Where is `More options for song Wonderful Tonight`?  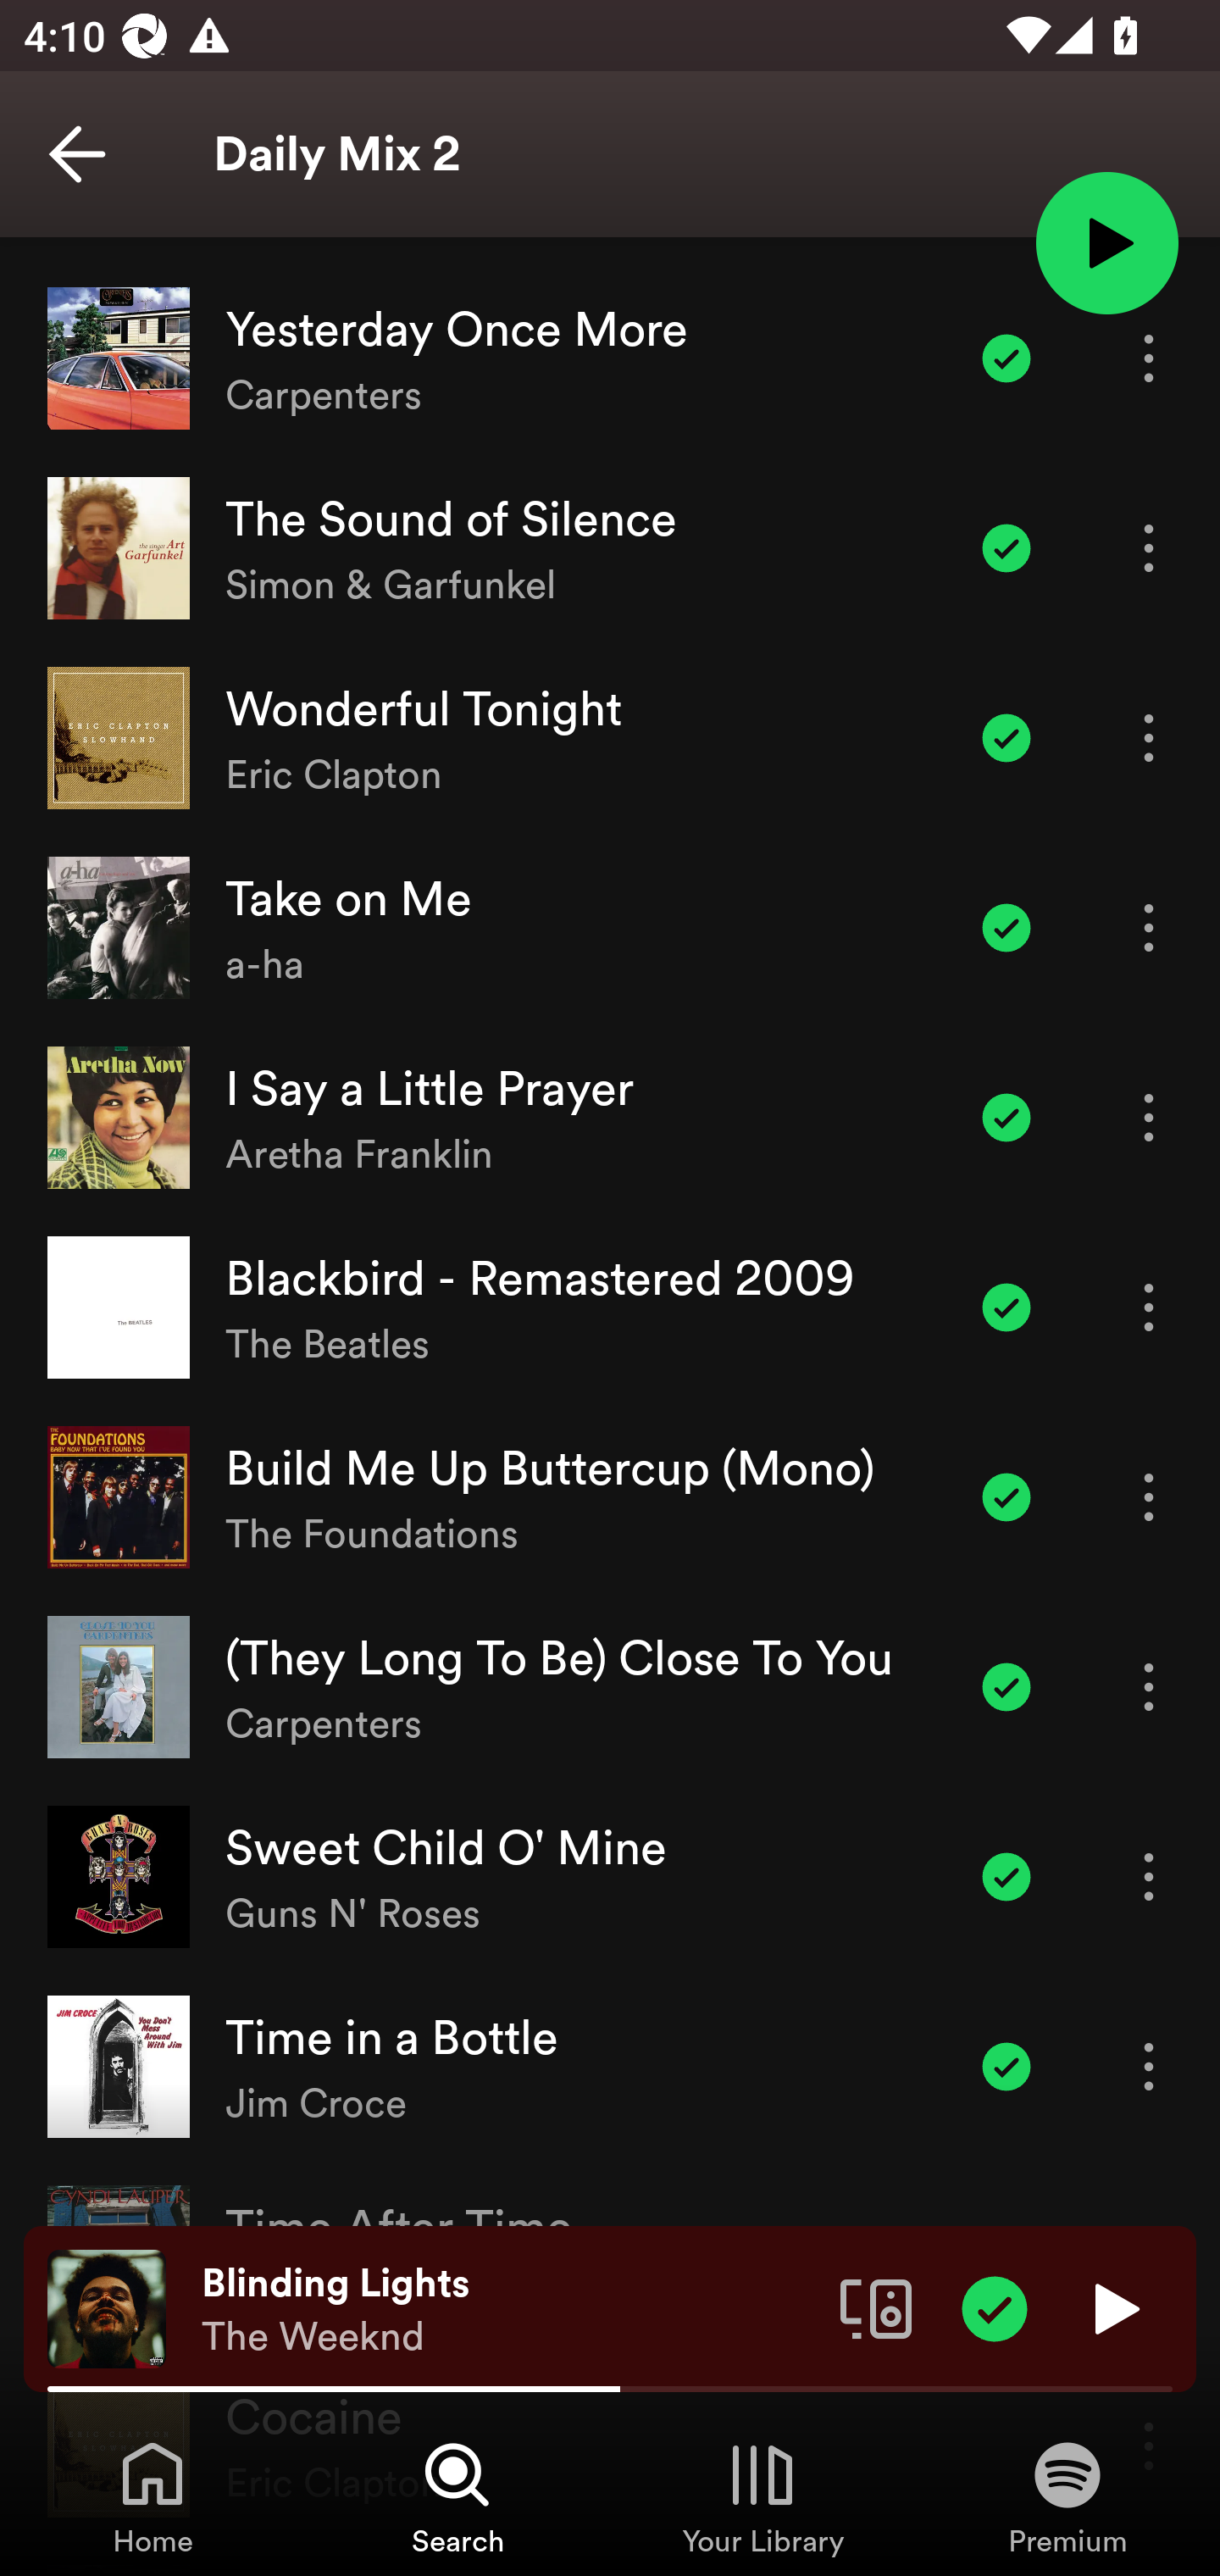 More options for song Wonderful Tonight is located at coordinates (1149, 737).